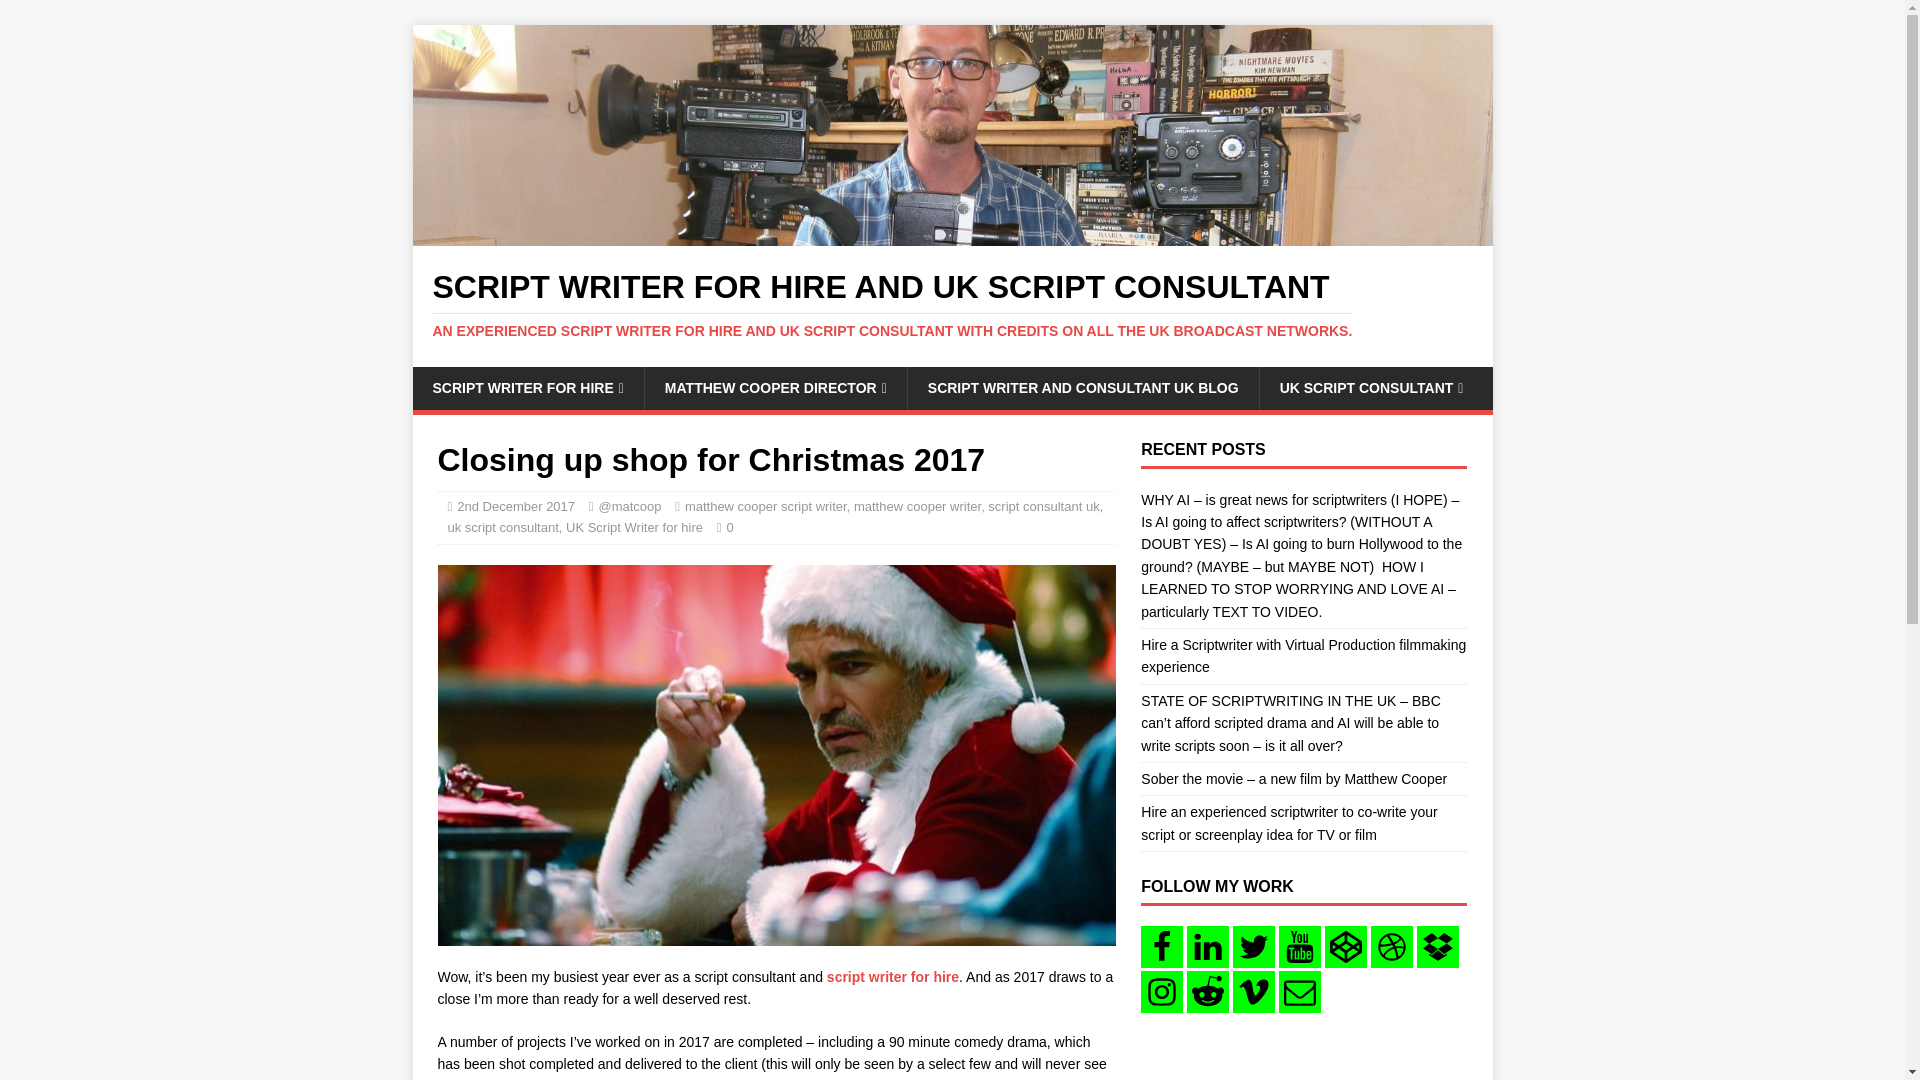 The image size is (1920, 1080). Describe the element at coordinates (1253, 946) in the screenshot. I see `Twitter` at that location.